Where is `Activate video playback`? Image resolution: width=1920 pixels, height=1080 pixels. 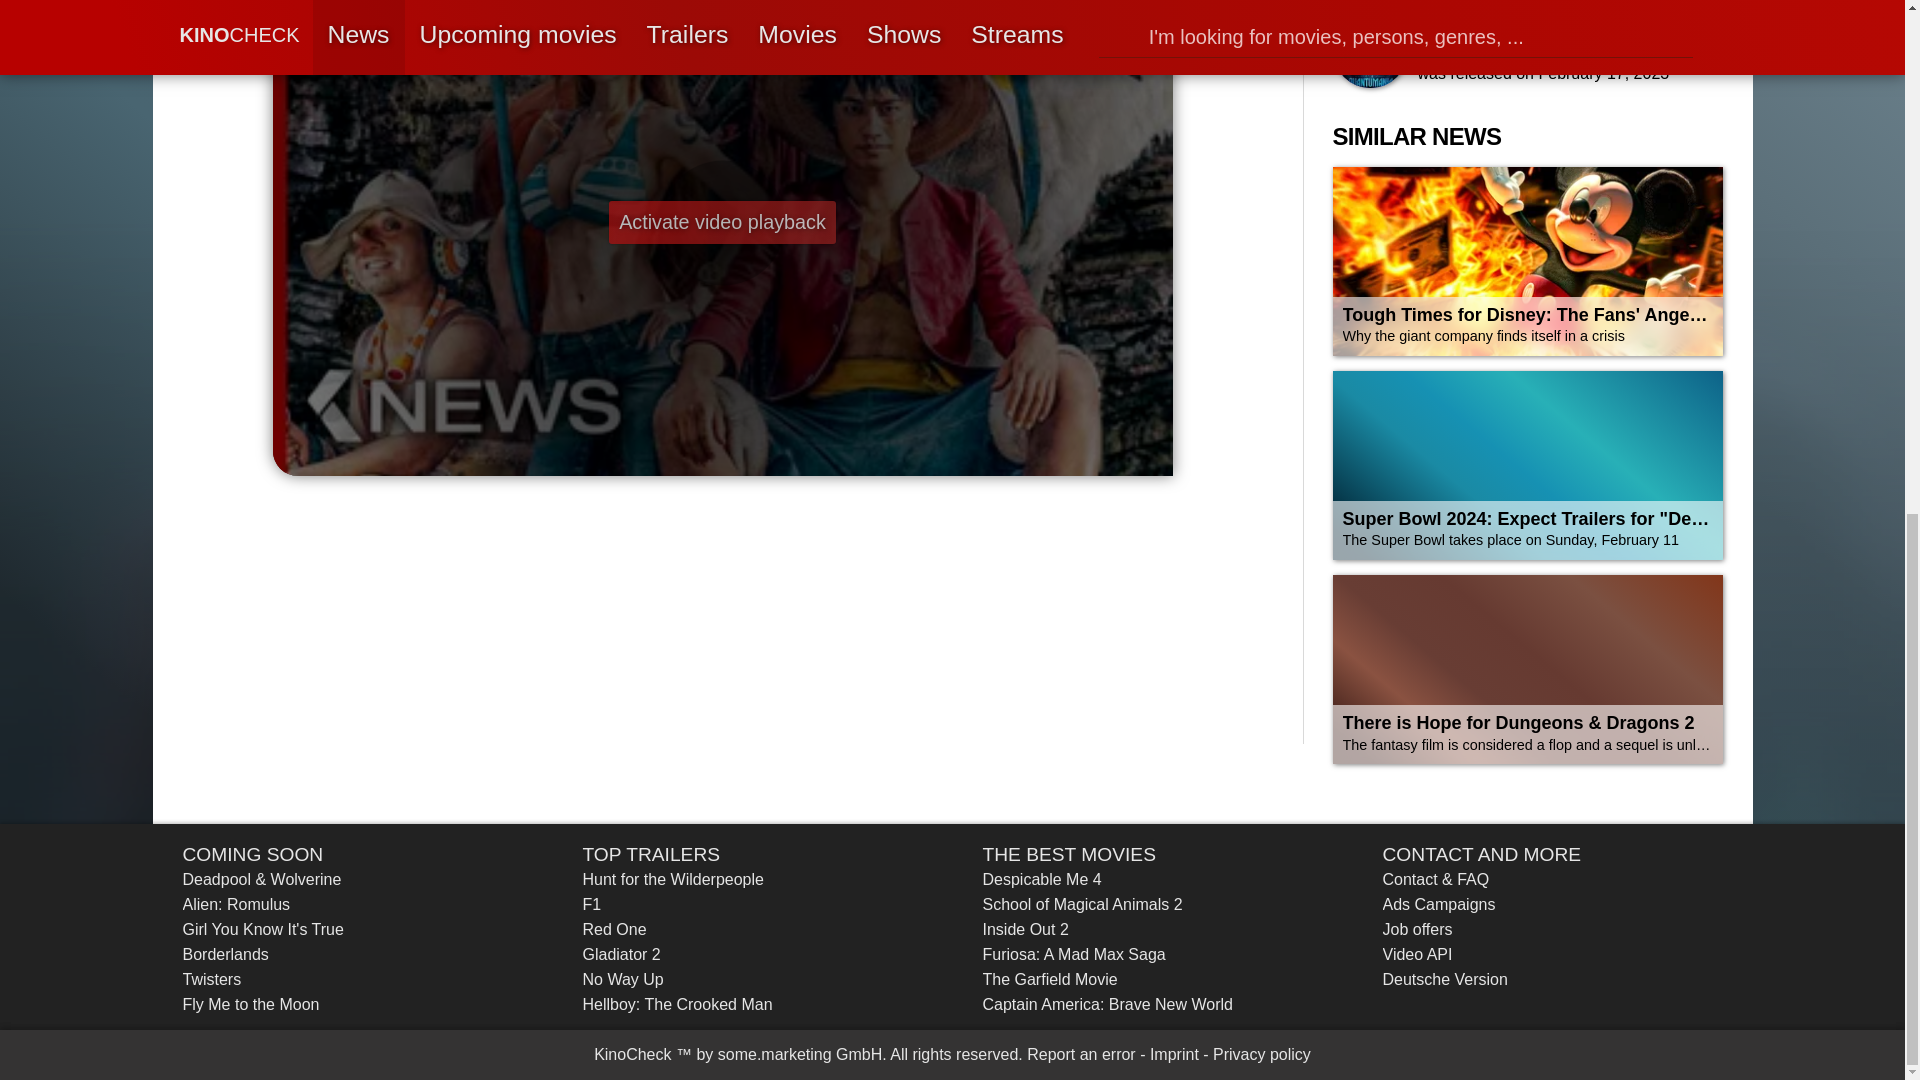 Activate video playback is located at coordinates (722, 222).